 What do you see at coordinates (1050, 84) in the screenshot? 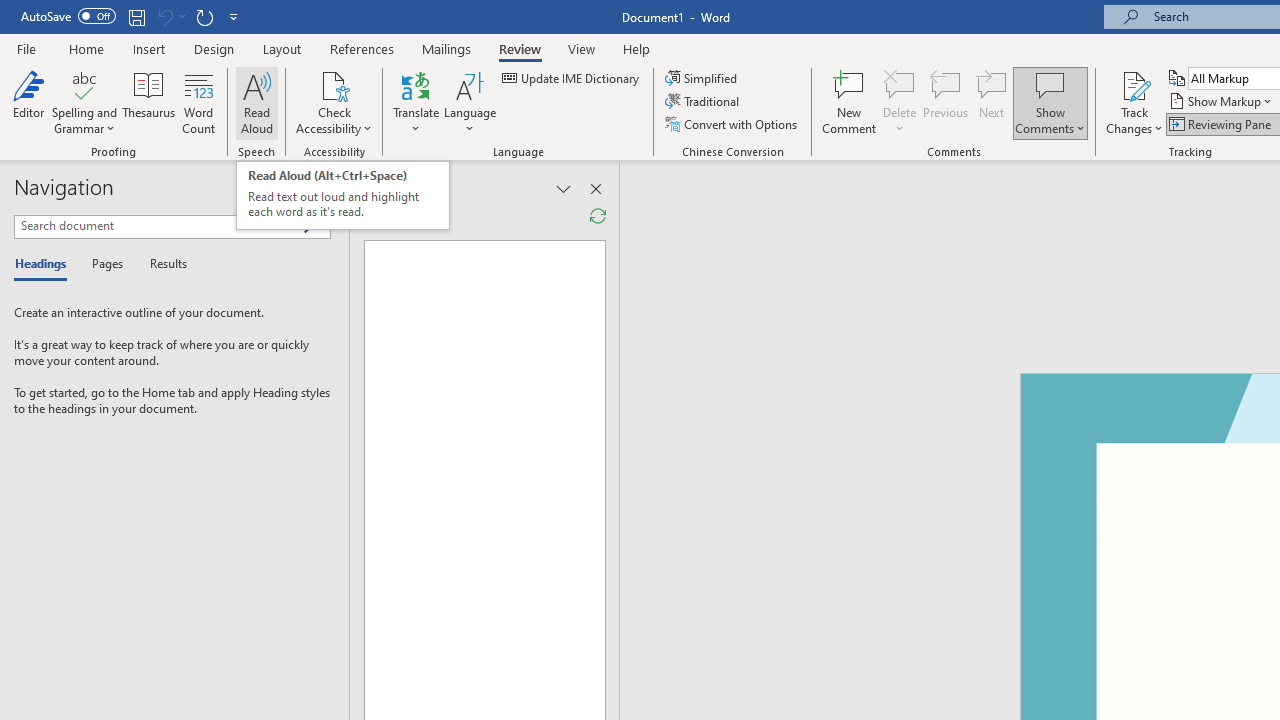
I see `Show Comments` at bounding box center [1050, 84].